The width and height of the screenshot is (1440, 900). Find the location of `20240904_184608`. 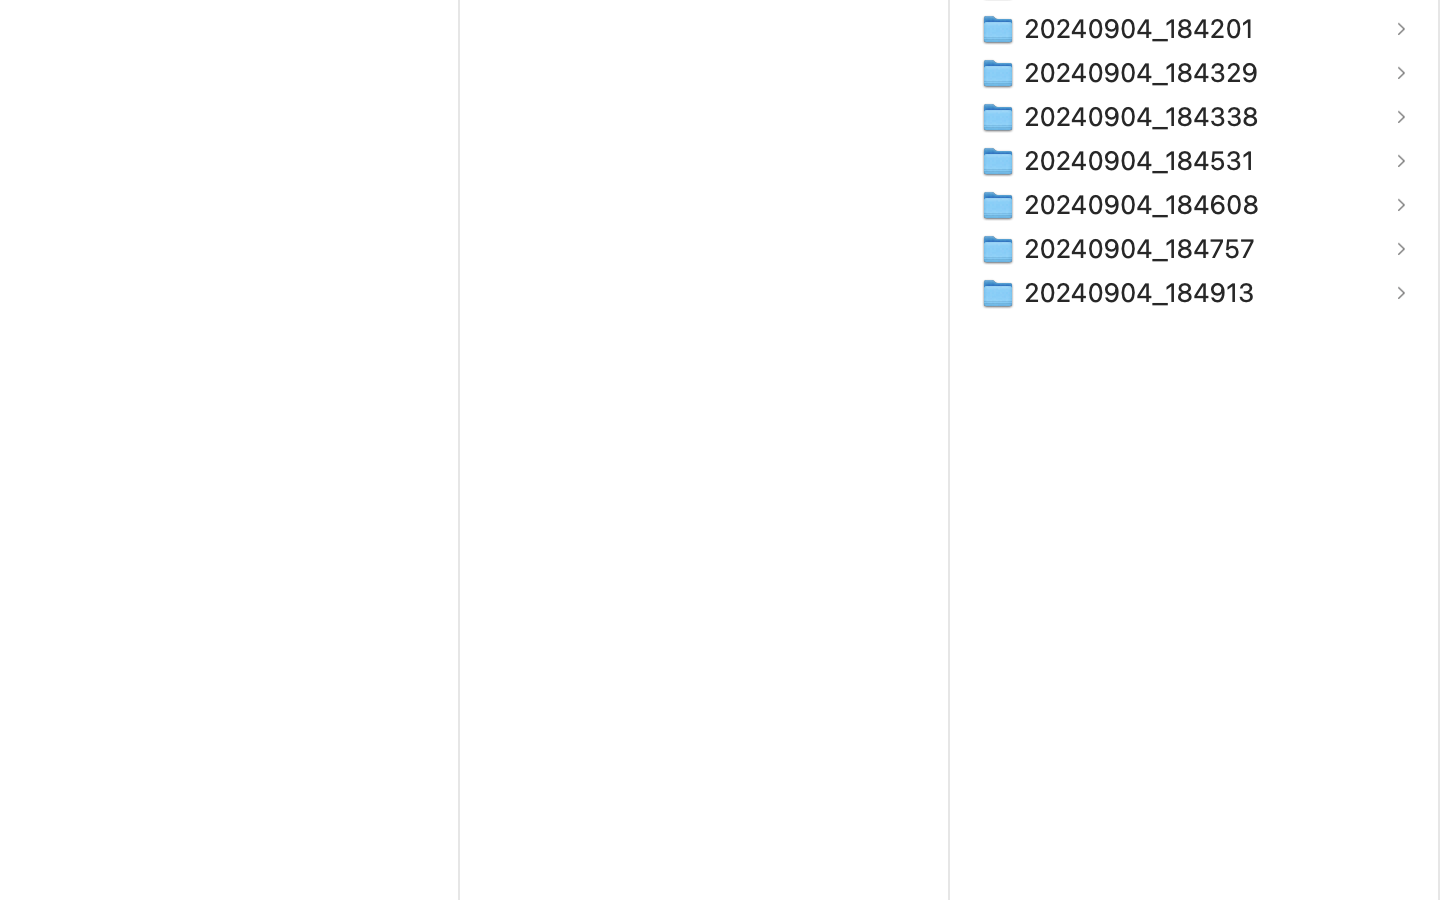

20240904_184608 is located at coordinates (1146, 204).